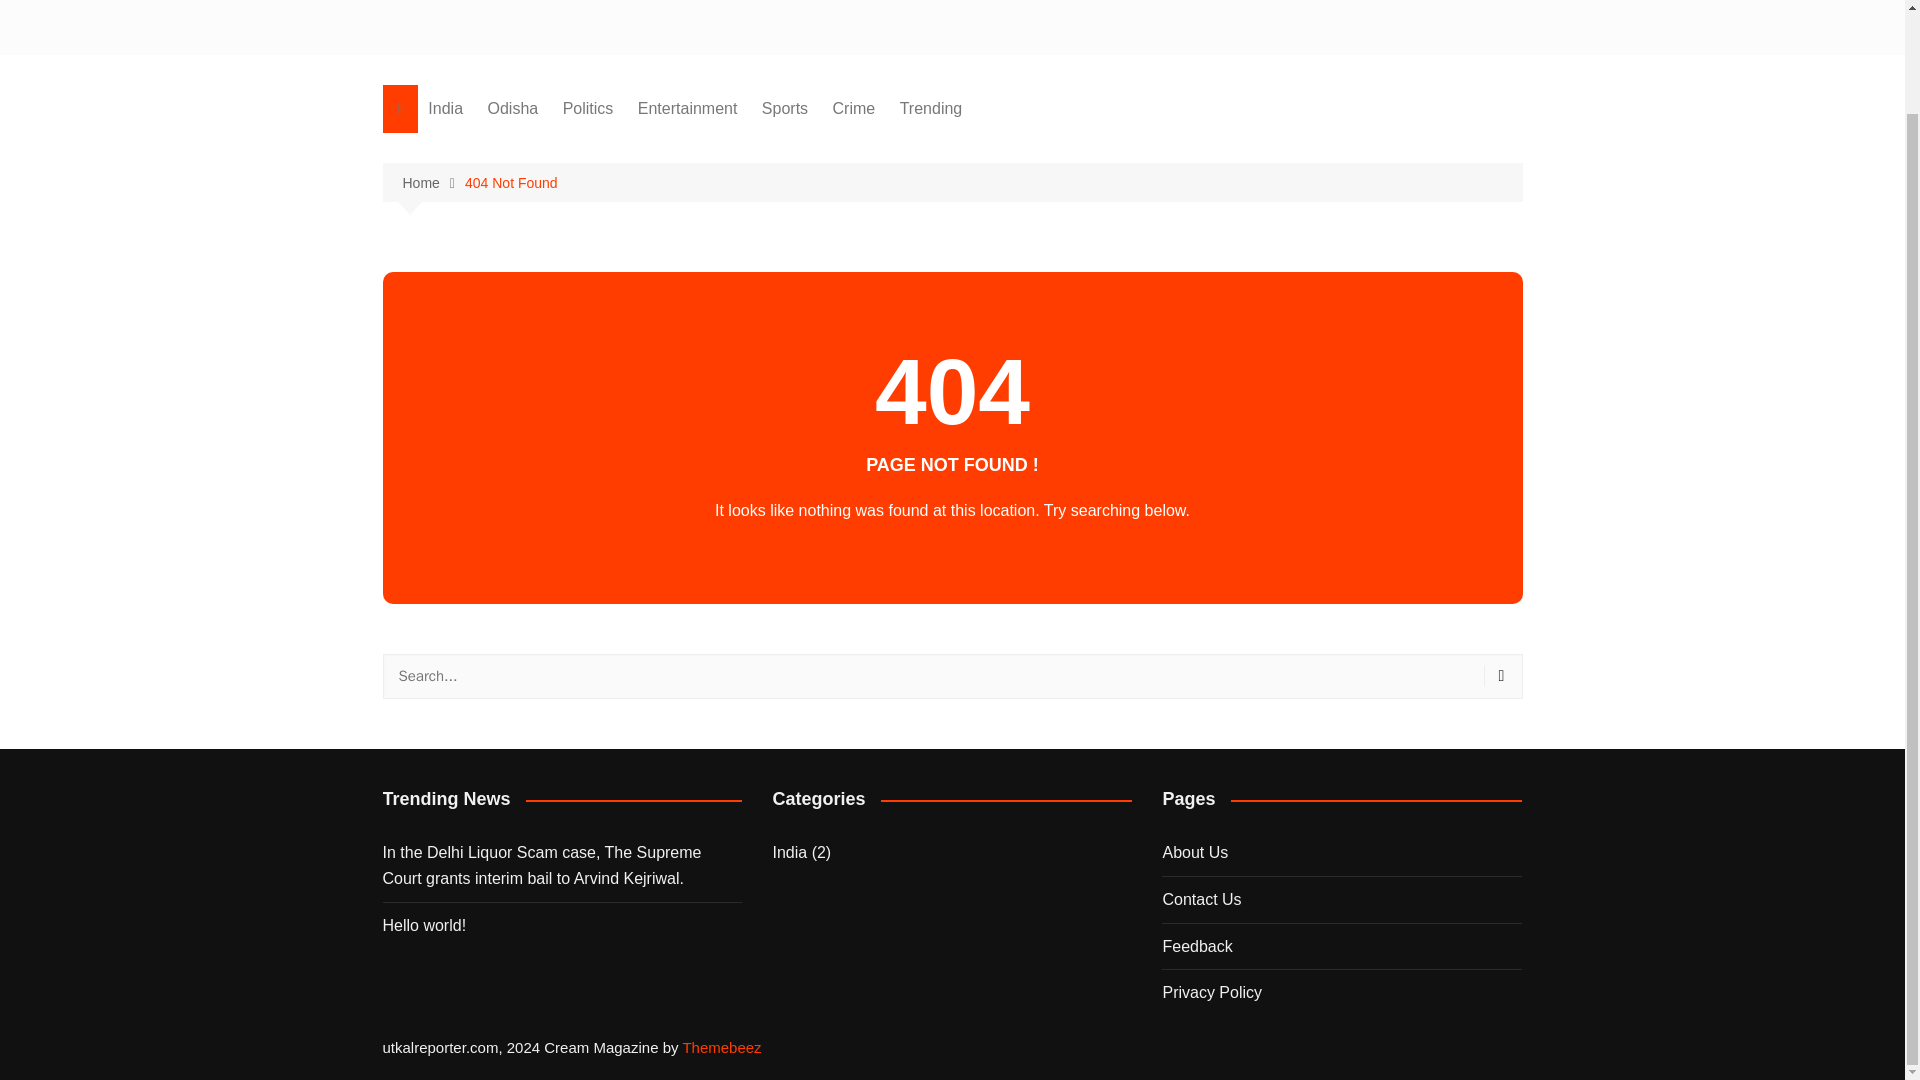 Image resolution: width=1920 pixels, height=1080 pixels. I want to click on Sports, so click(784, 108).